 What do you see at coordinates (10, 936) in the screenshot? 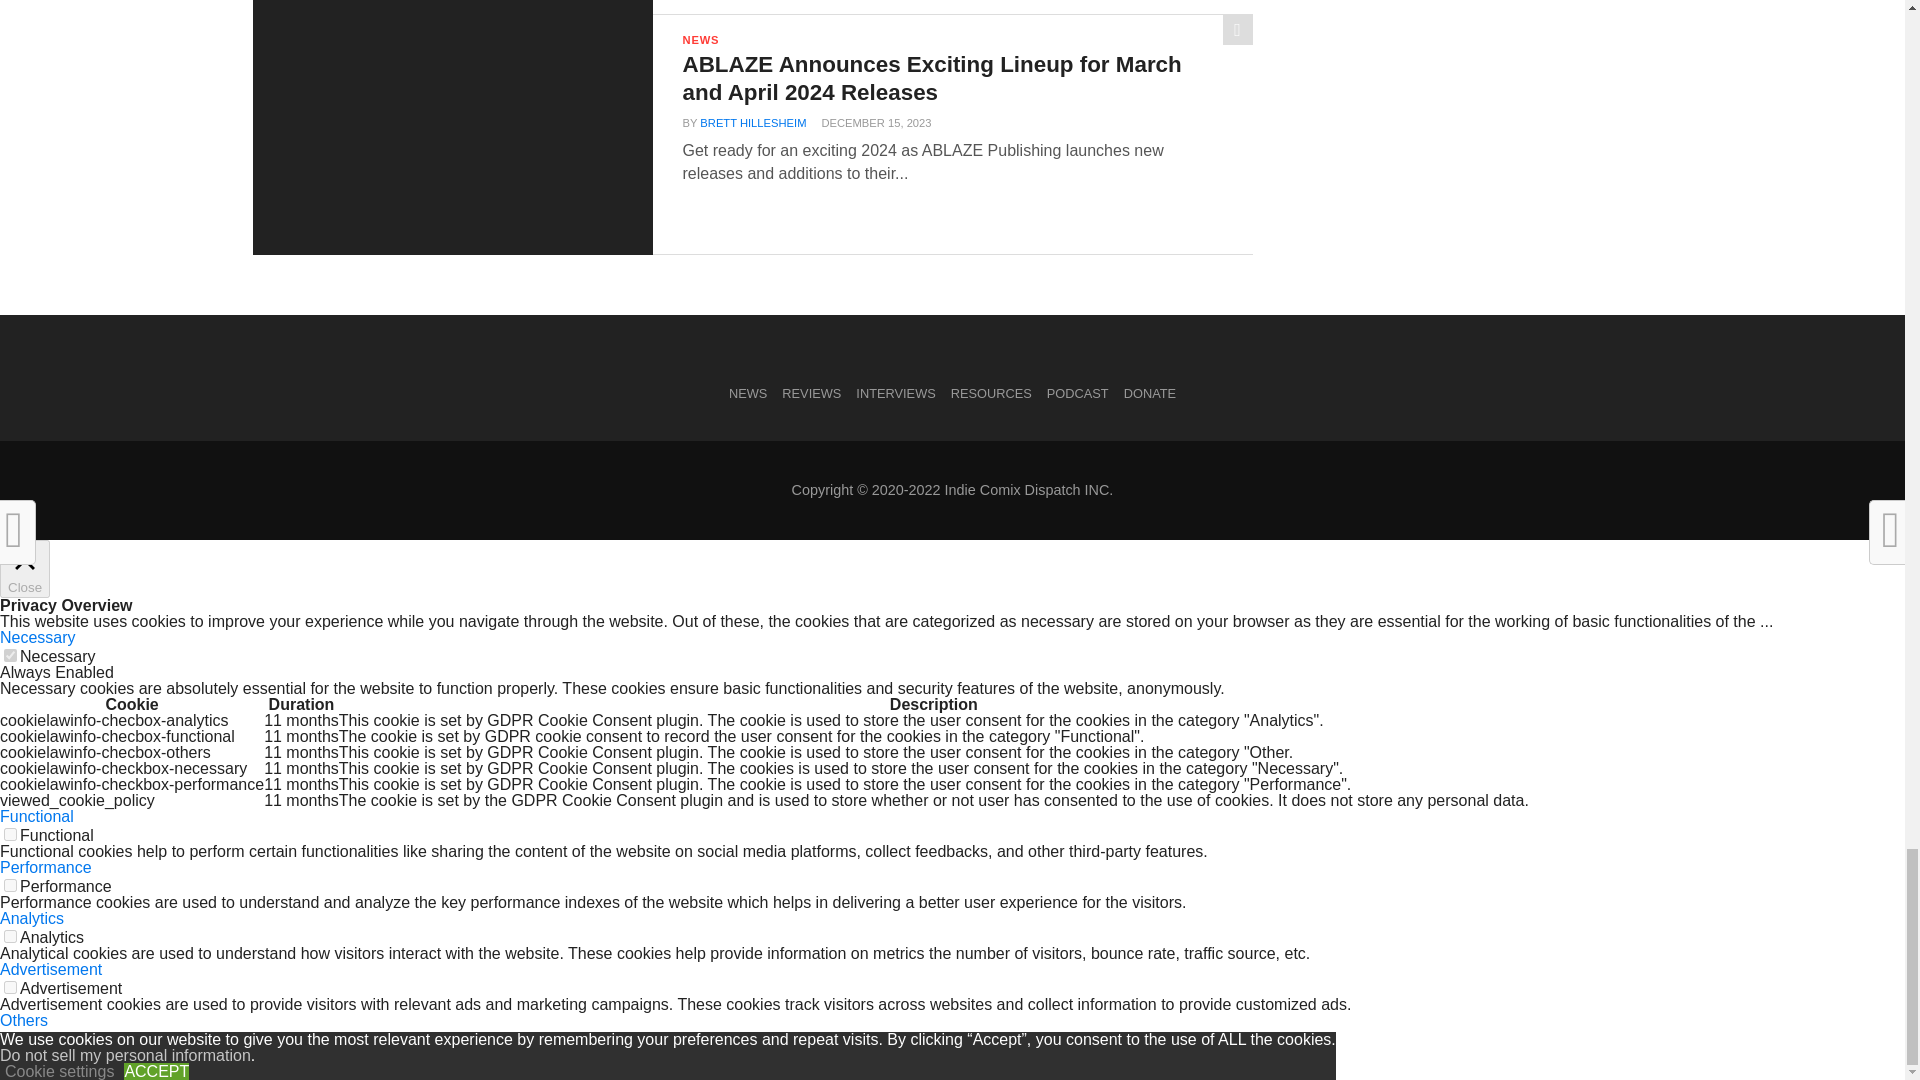
I see `on` at bounding box center [10, 936].